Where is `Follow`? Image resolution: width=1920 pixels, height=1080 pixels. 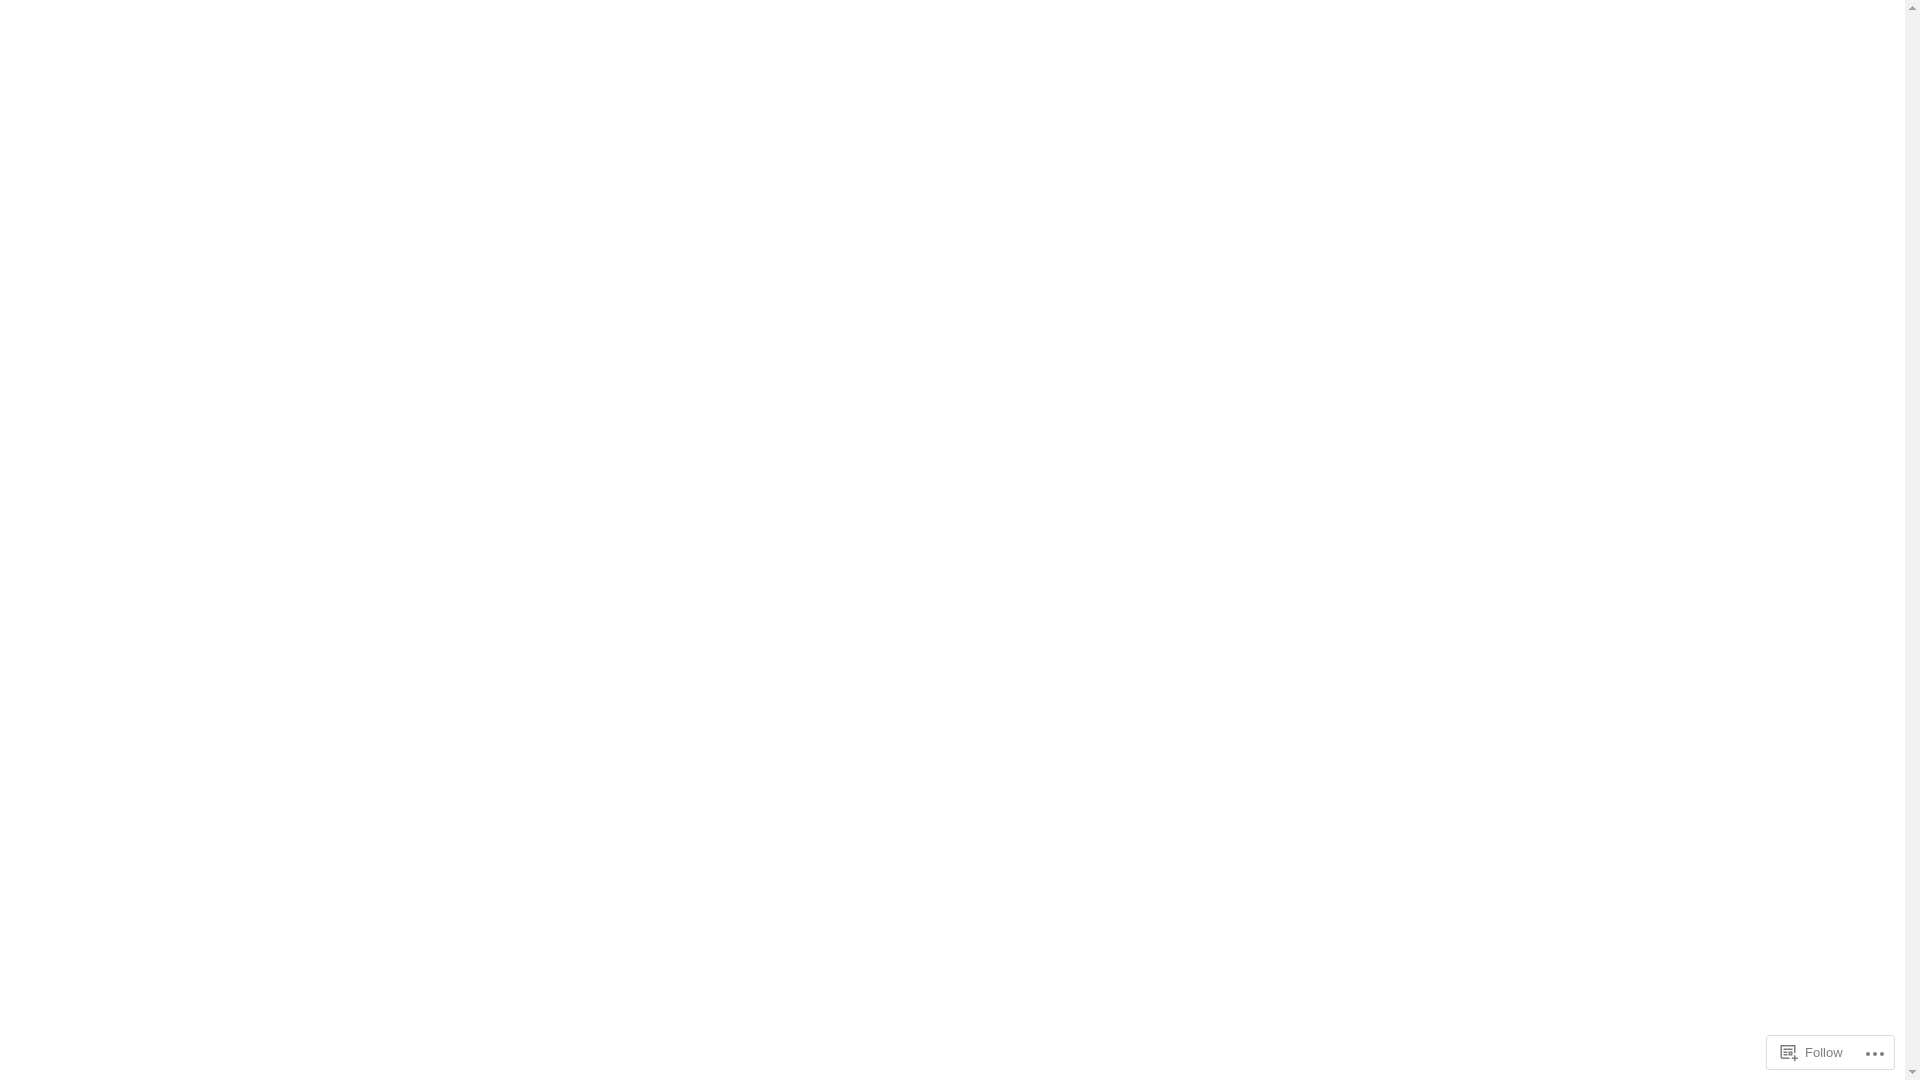 Follow is located at coordinates (1812, 1052).